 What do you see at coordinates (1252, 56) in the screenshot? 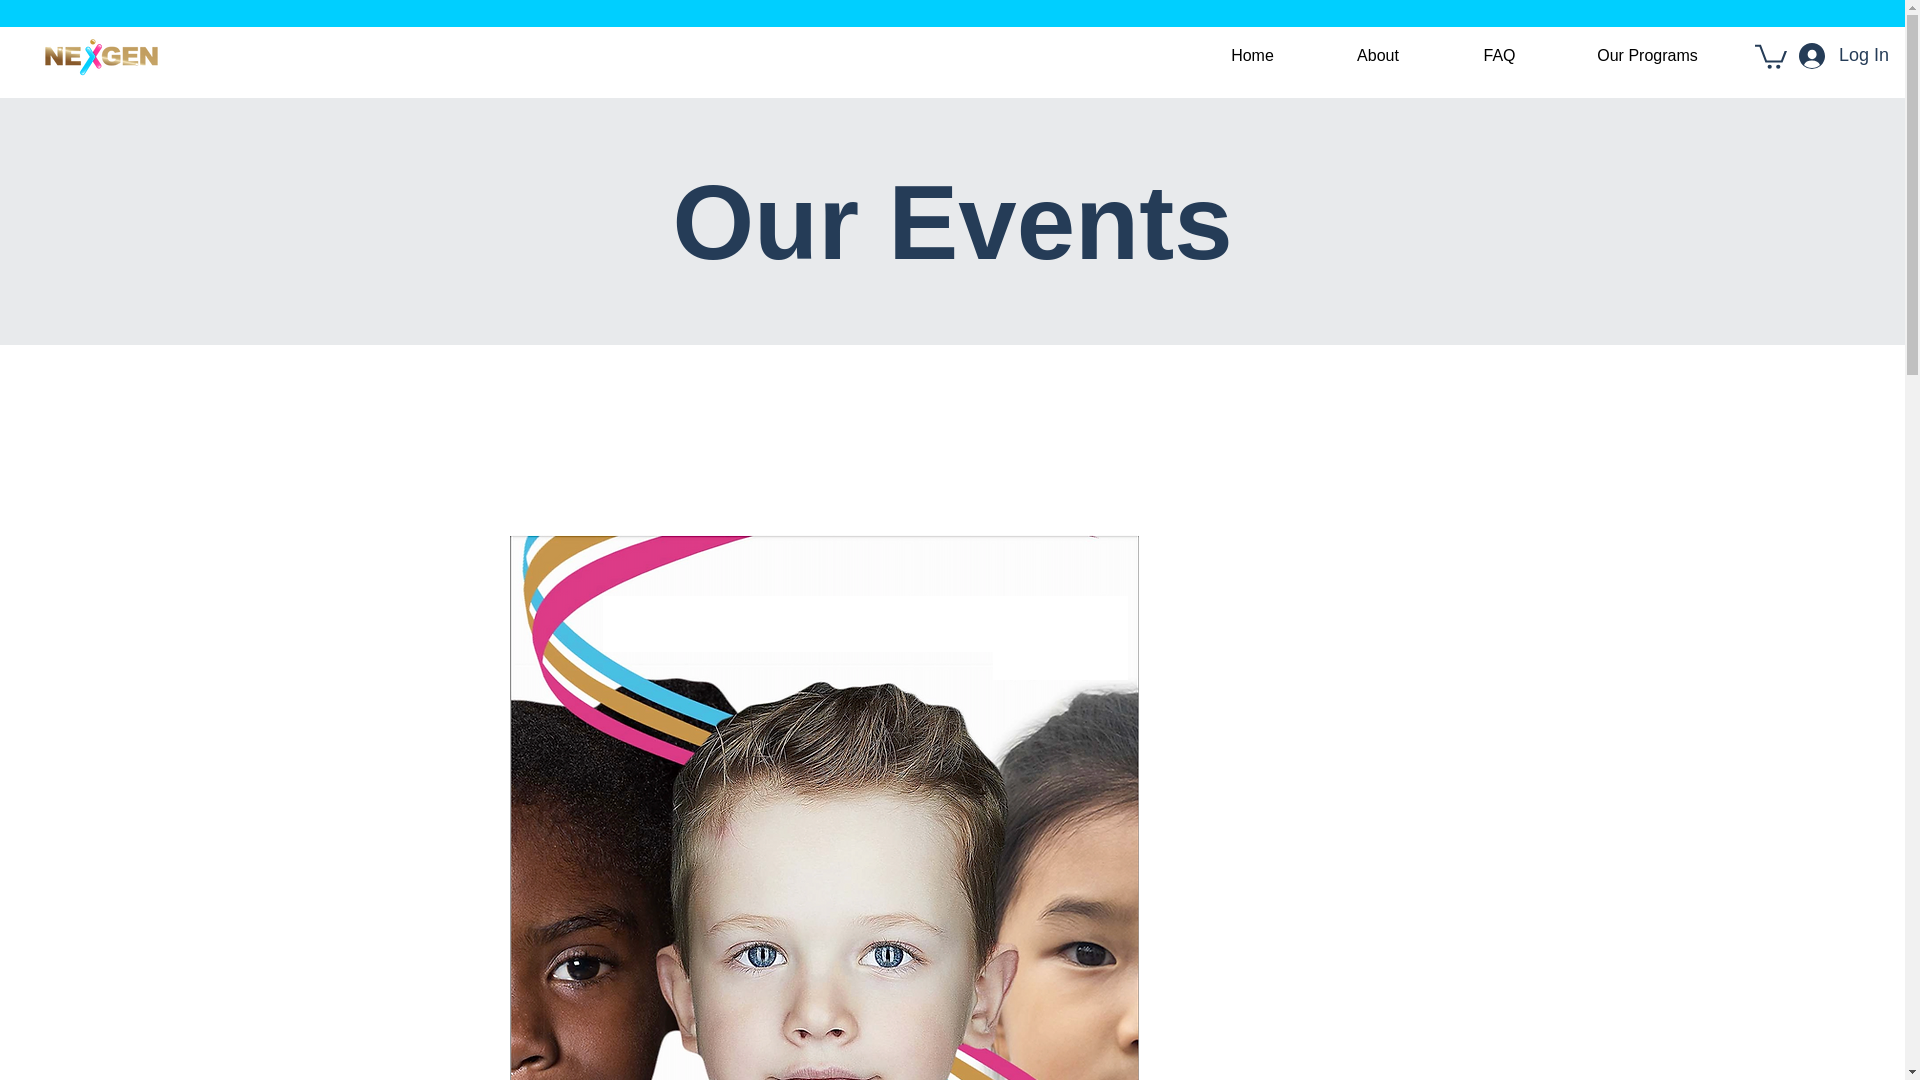
I see `Home` at bounding box center [1252, 56].